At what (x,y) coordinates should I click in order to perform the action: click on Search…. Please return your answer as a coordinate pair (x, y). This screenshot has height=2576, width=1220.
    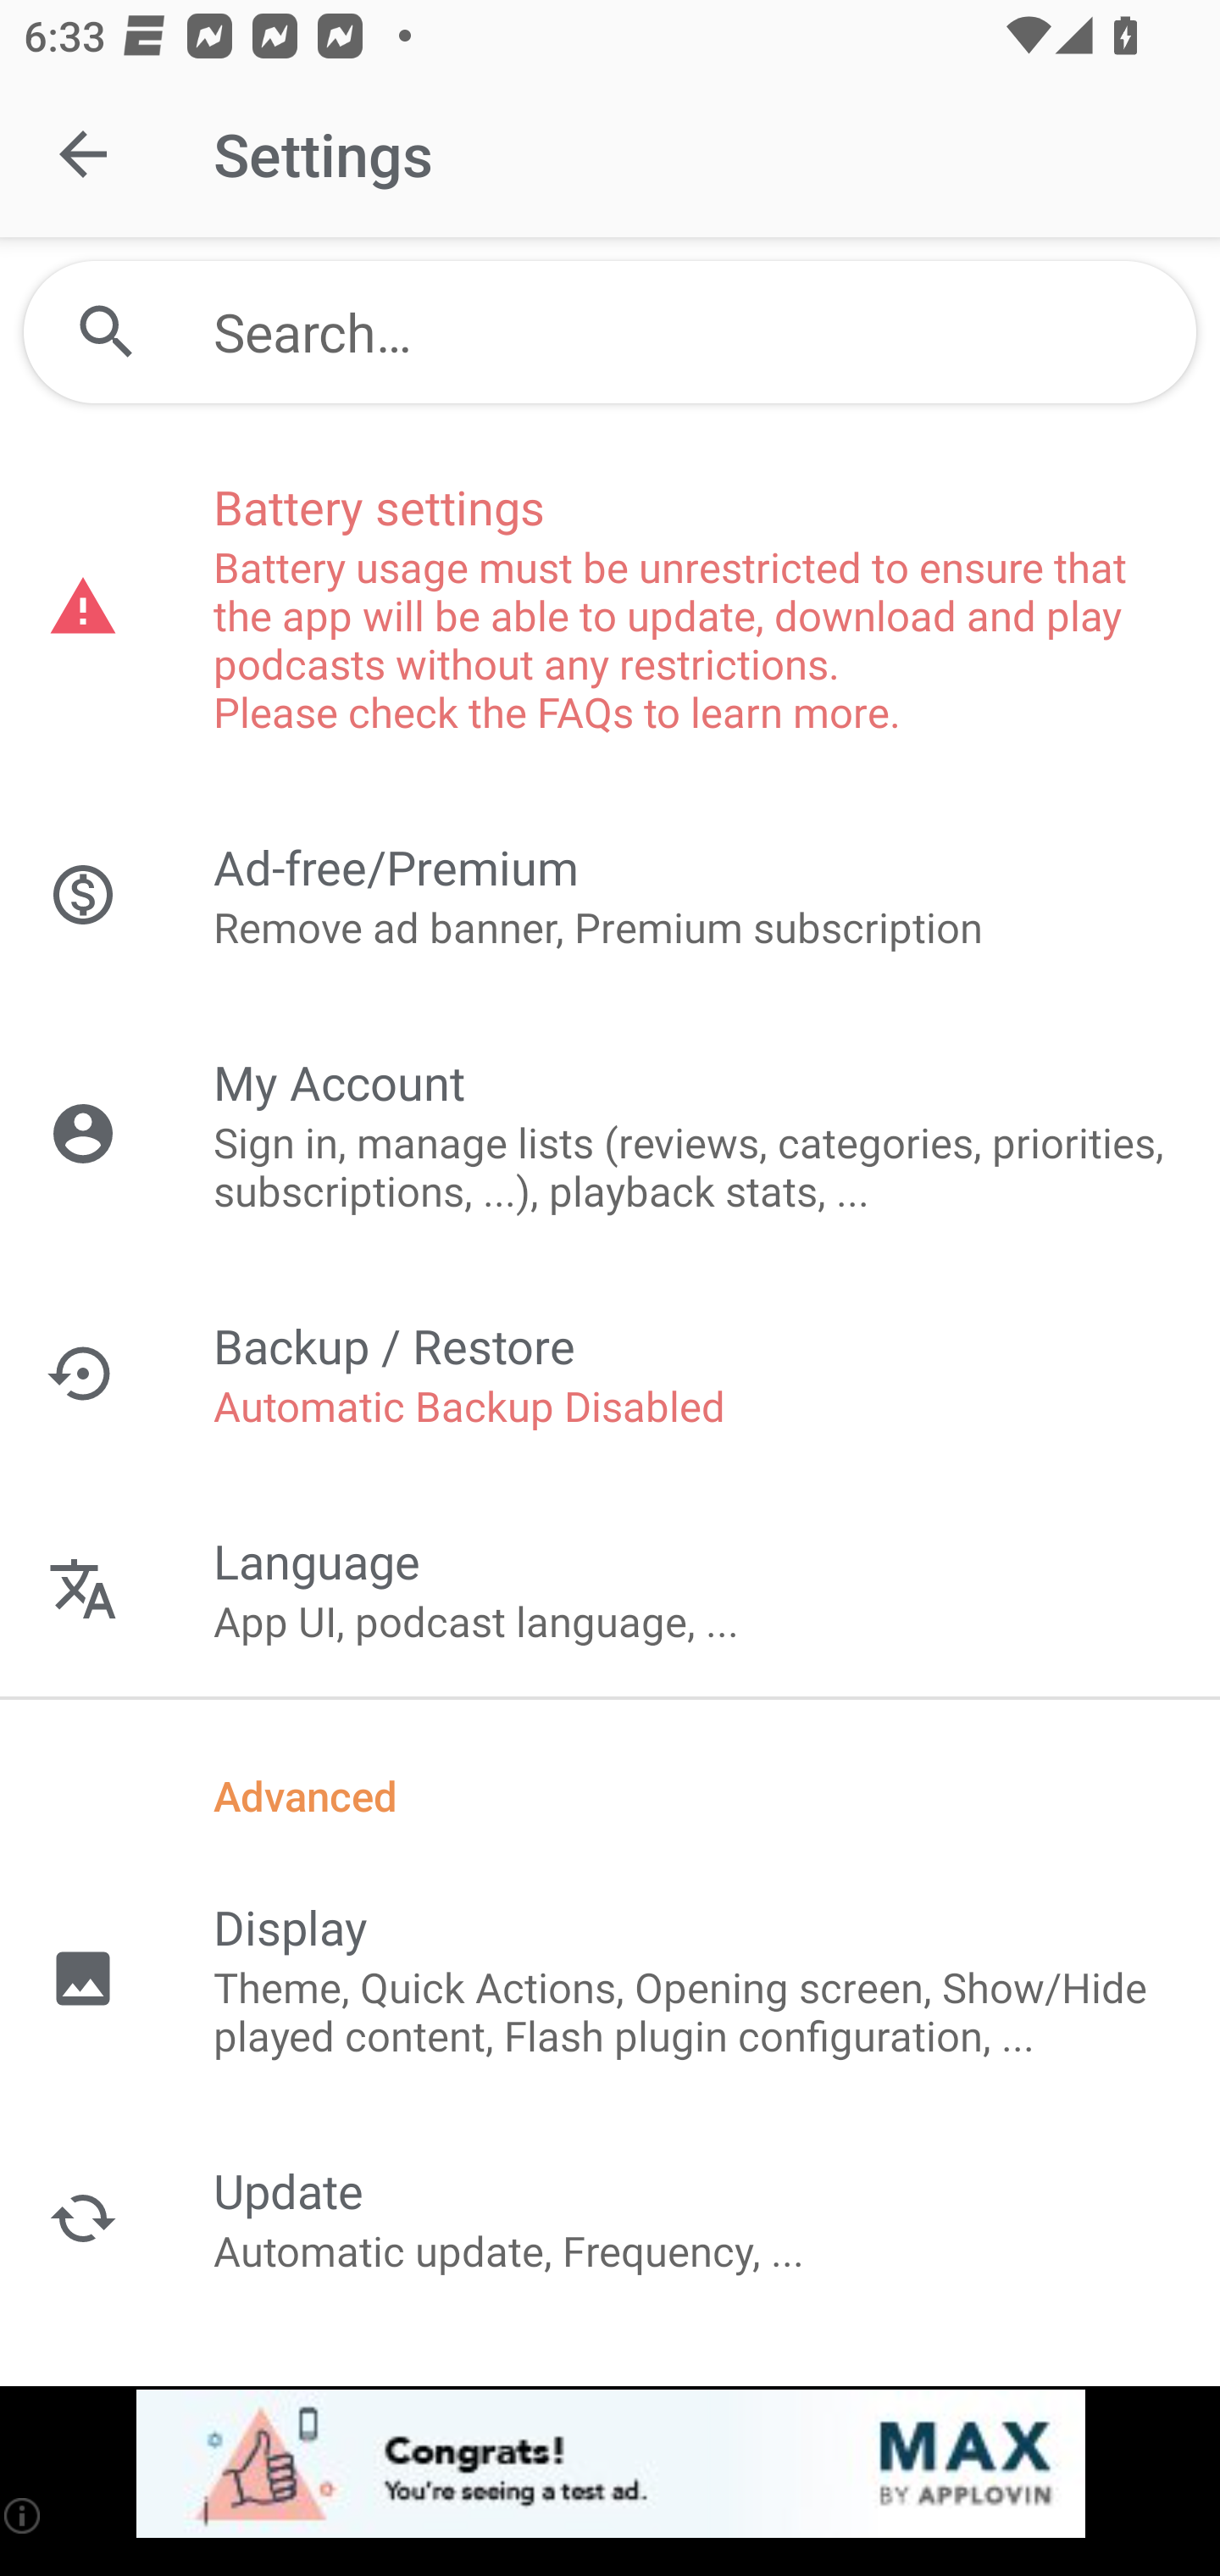
    Looking at the image, I should click on (692, 332).